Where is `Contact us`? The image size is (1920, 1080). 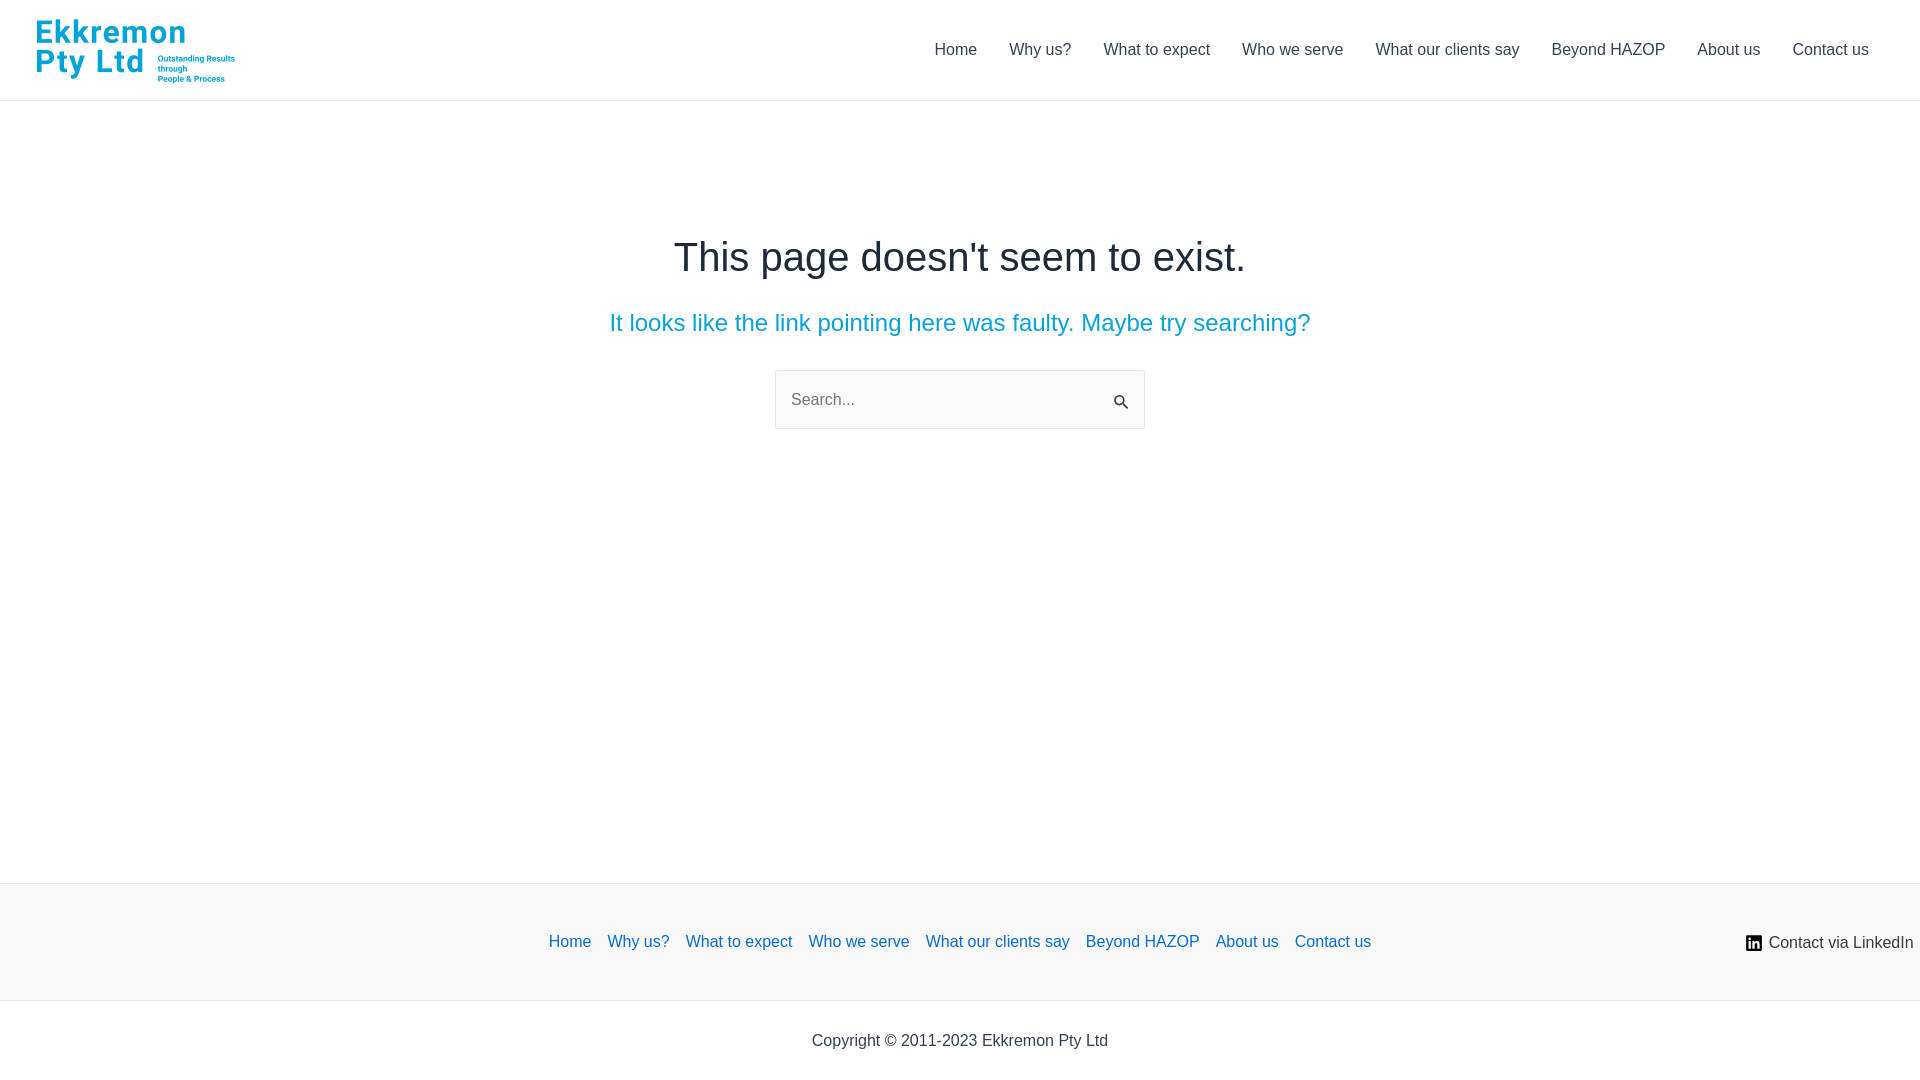 Contact us is located at coordinates (1329, 942).